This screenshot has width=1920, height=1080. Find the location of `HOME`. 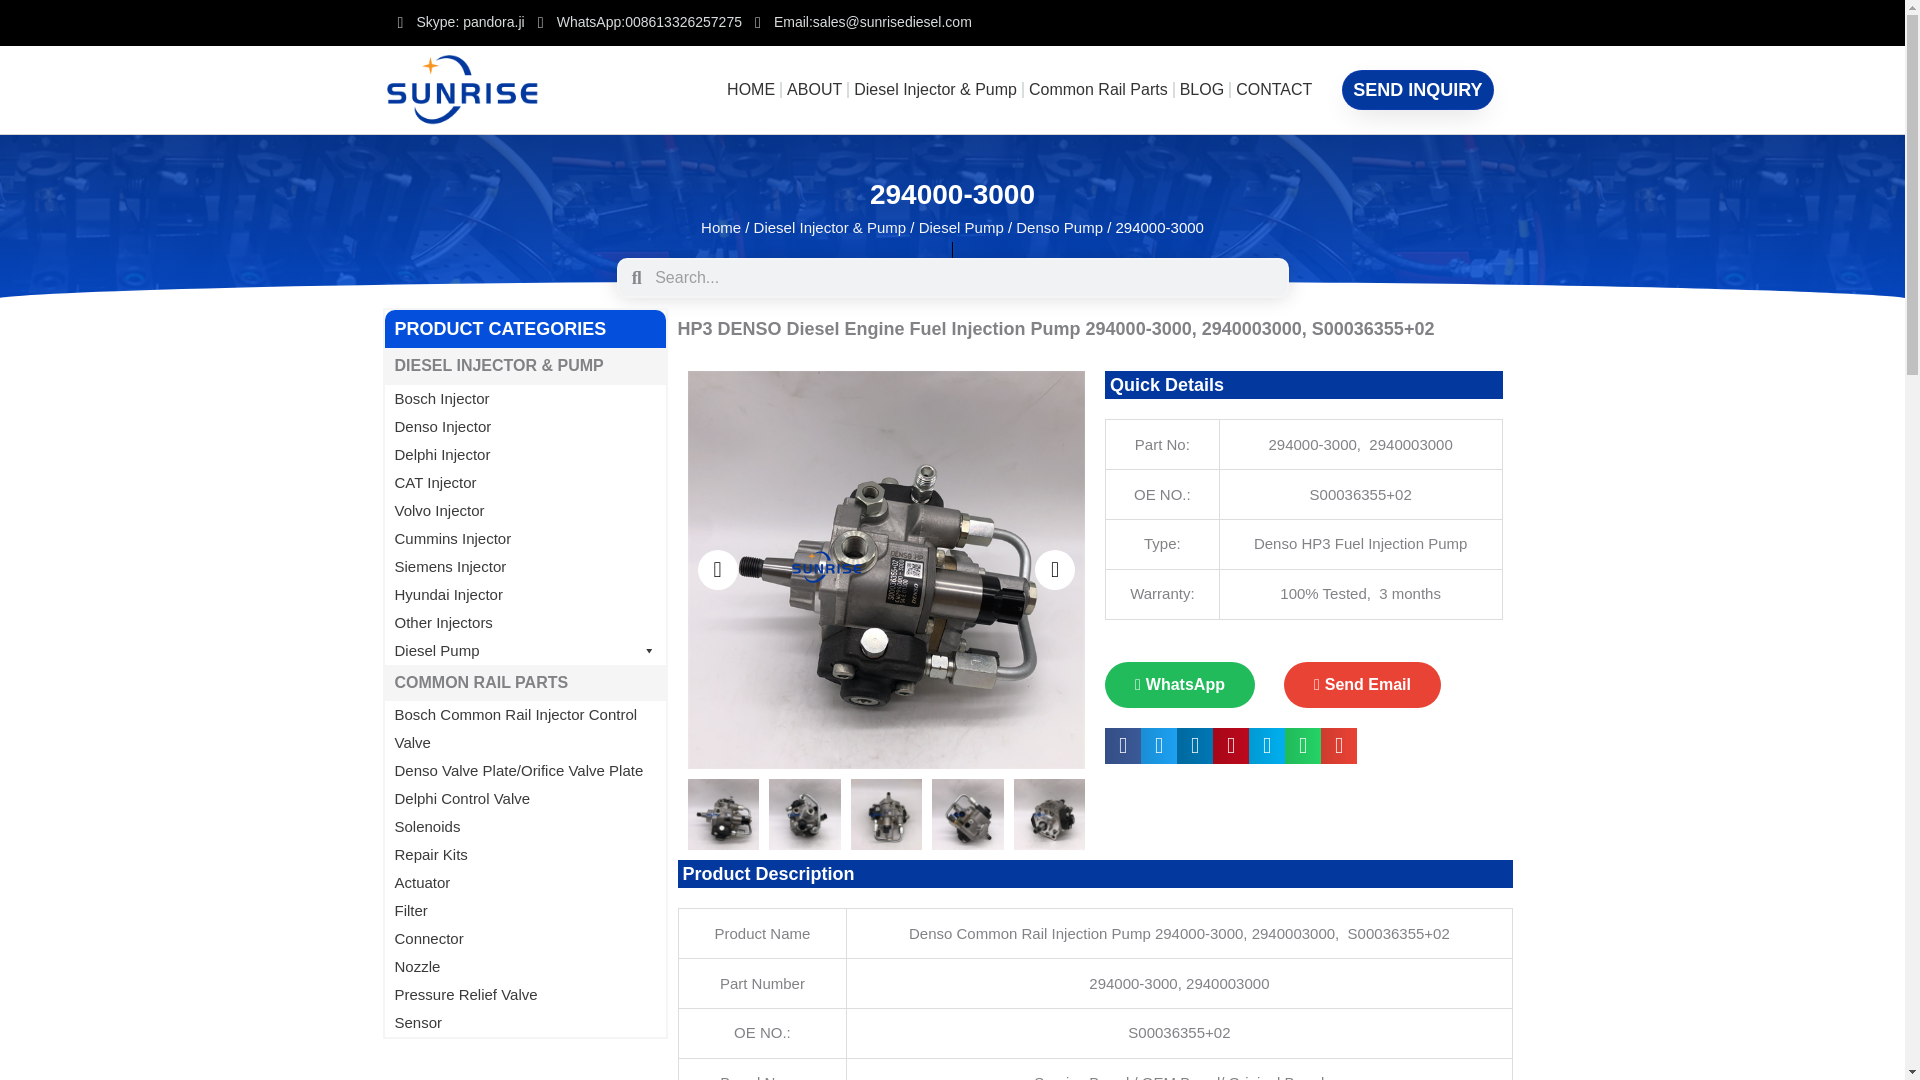

HOME is located at coordinates (750, 90).